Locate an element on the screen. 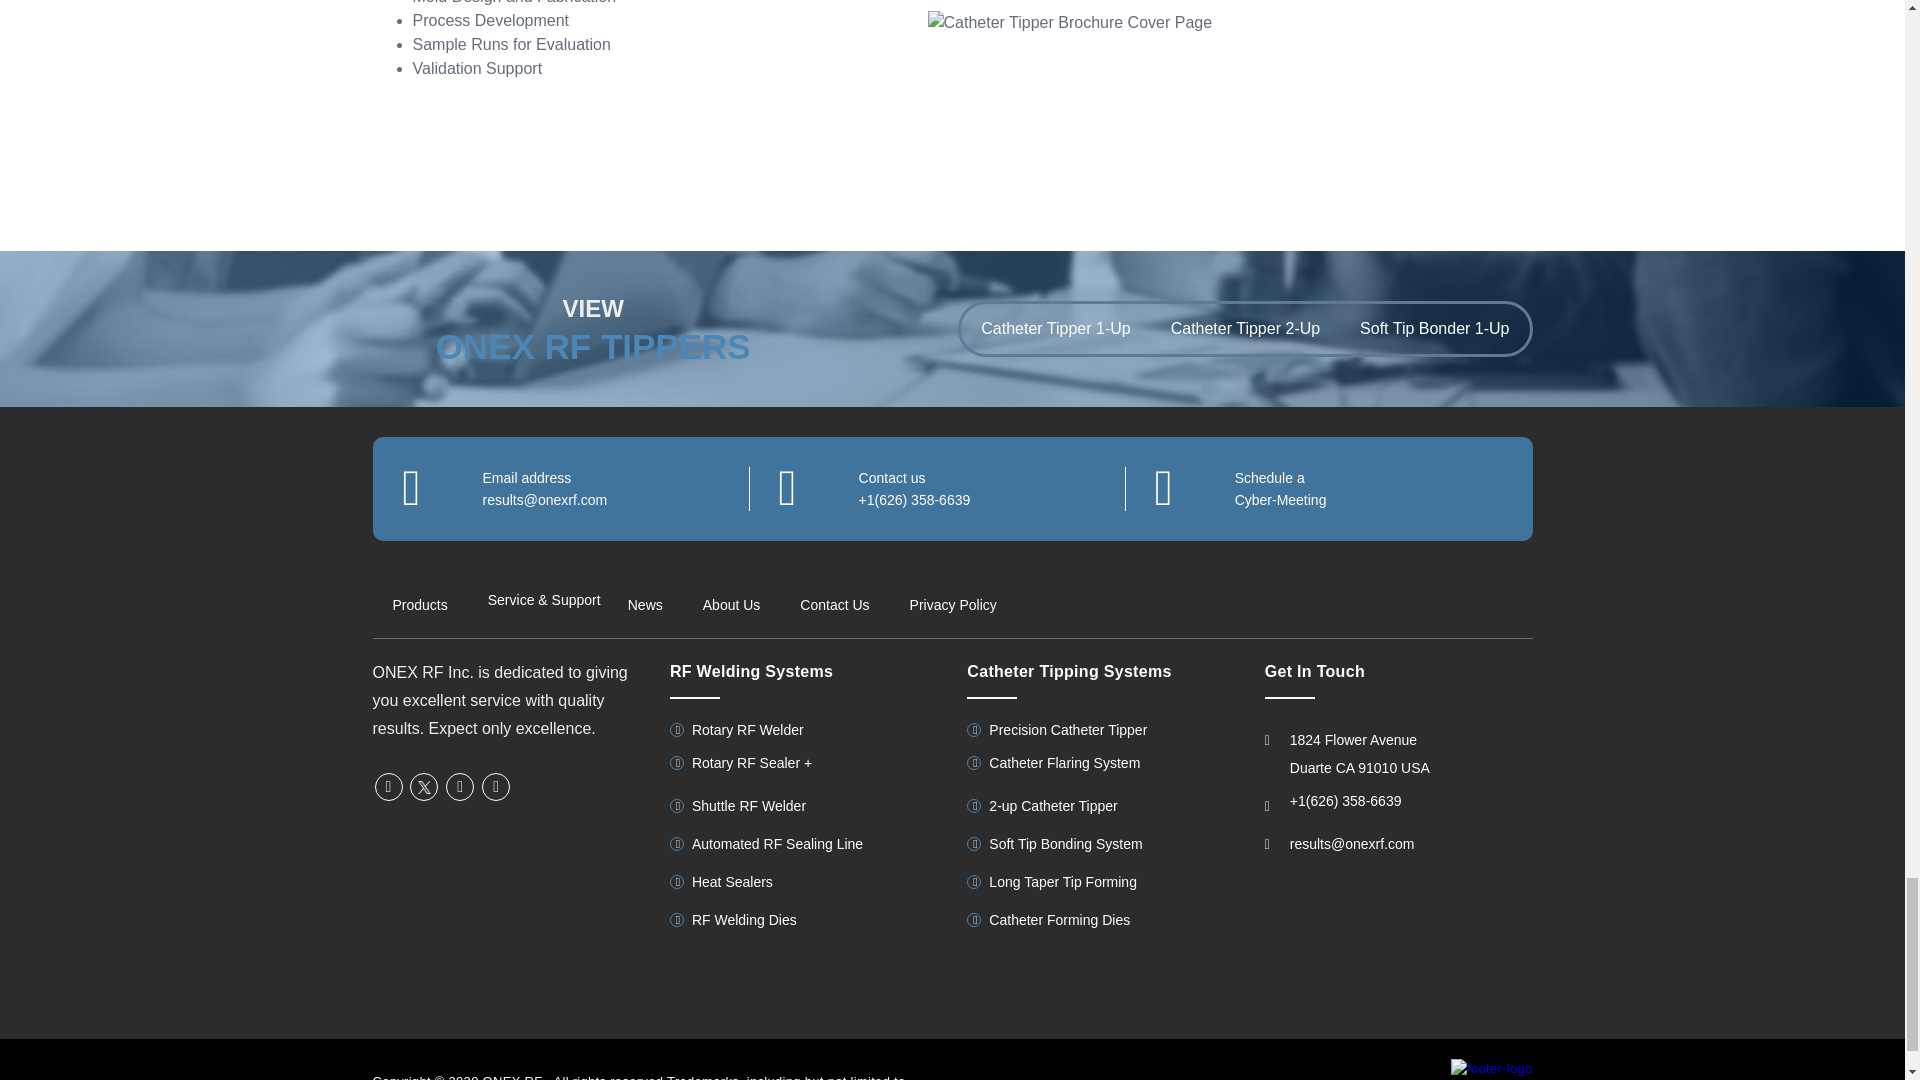 Image resolution: width=1920 pixels, height=1080 pixels. Pinterest is located at coordinates (496, 786).